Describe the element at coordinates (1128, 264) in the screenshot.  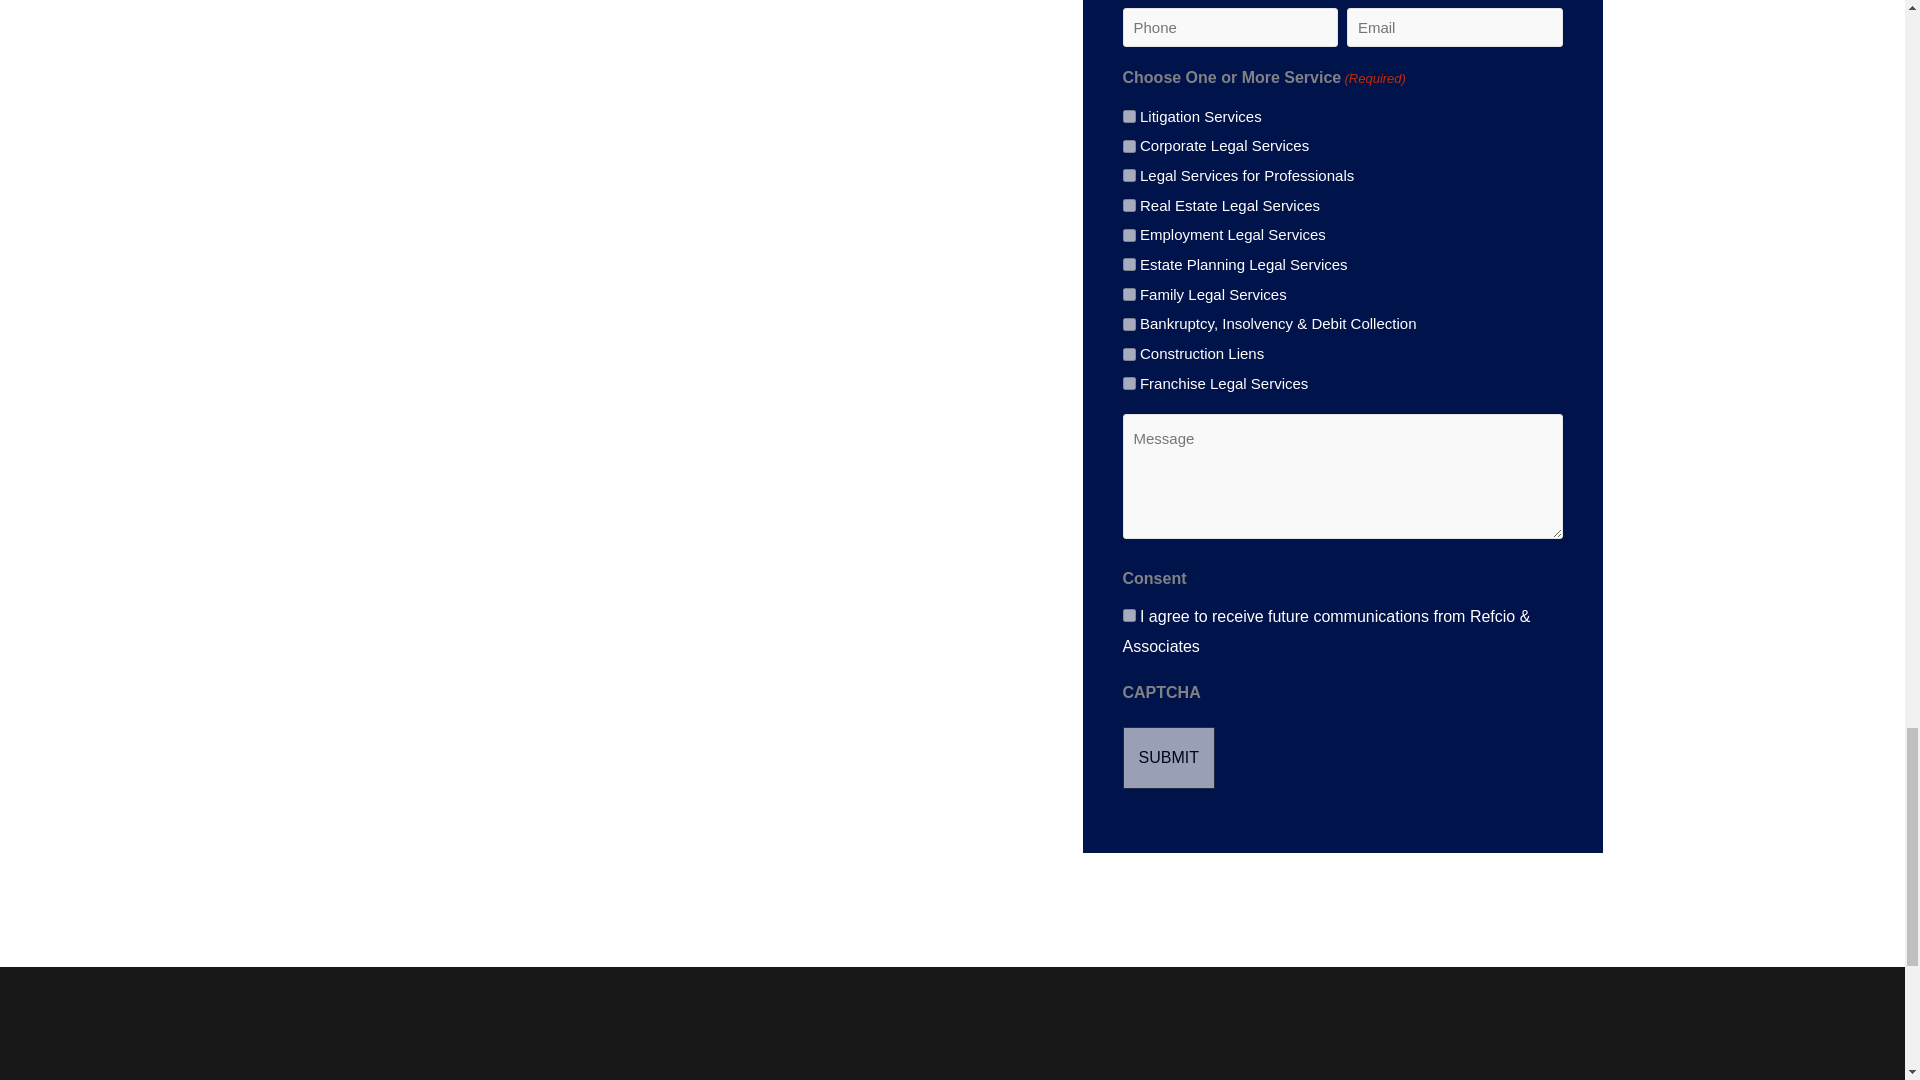
I see `Estate Planning Legal Services` at that location.